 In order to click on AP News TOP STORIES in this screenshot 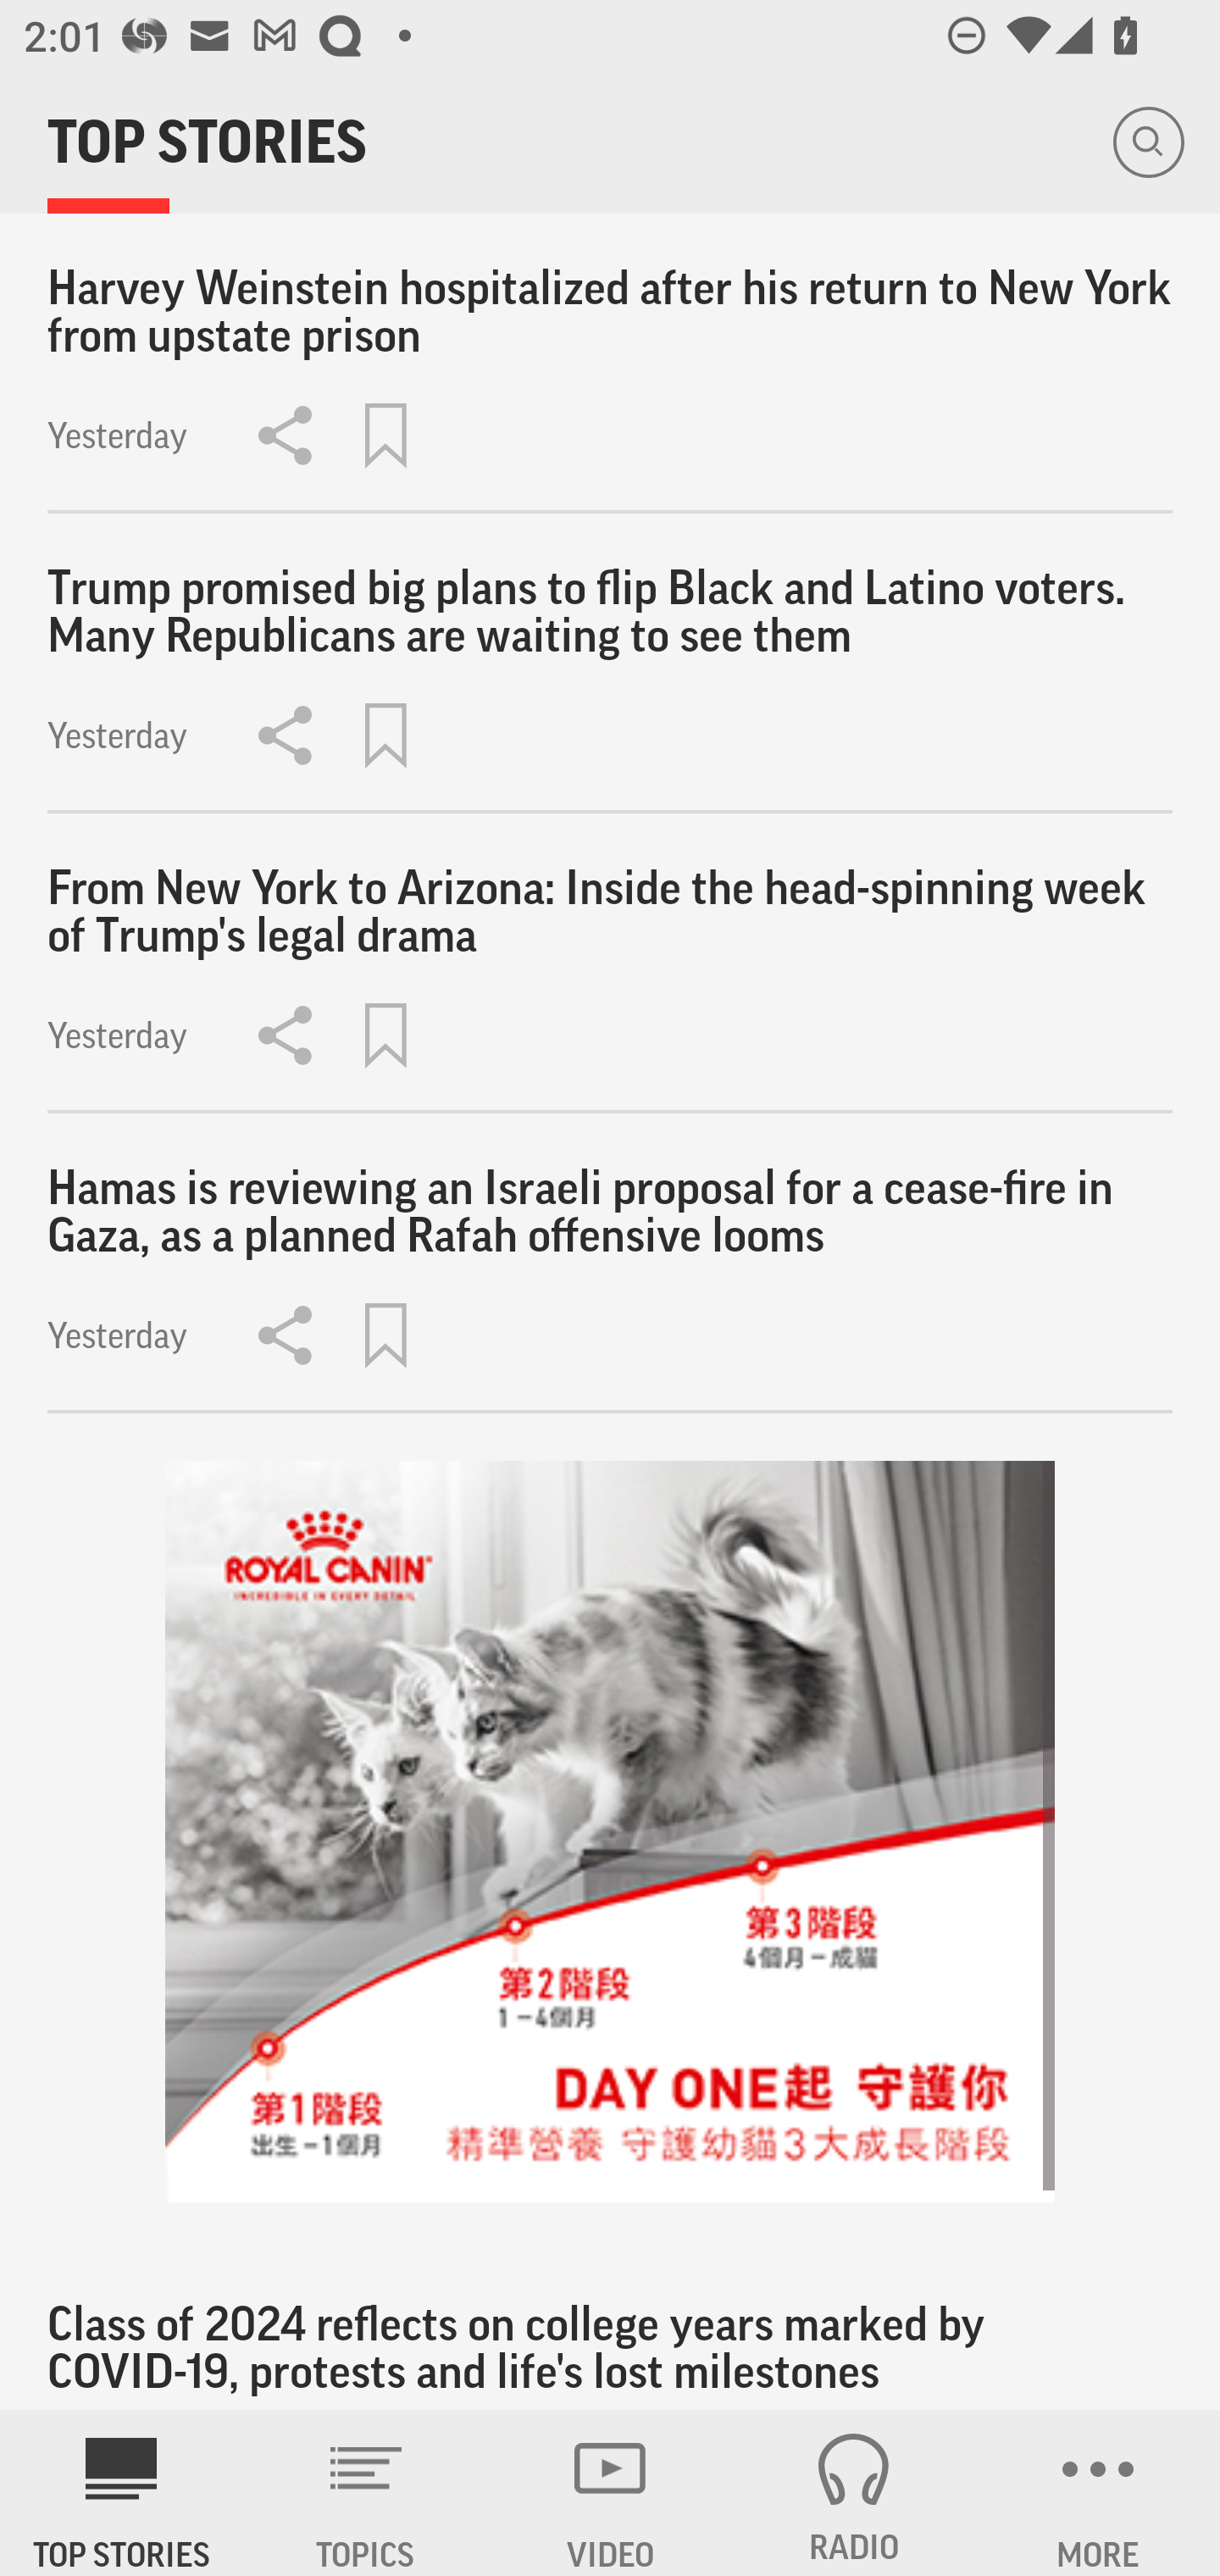, I will do `click(122, 2493)`.